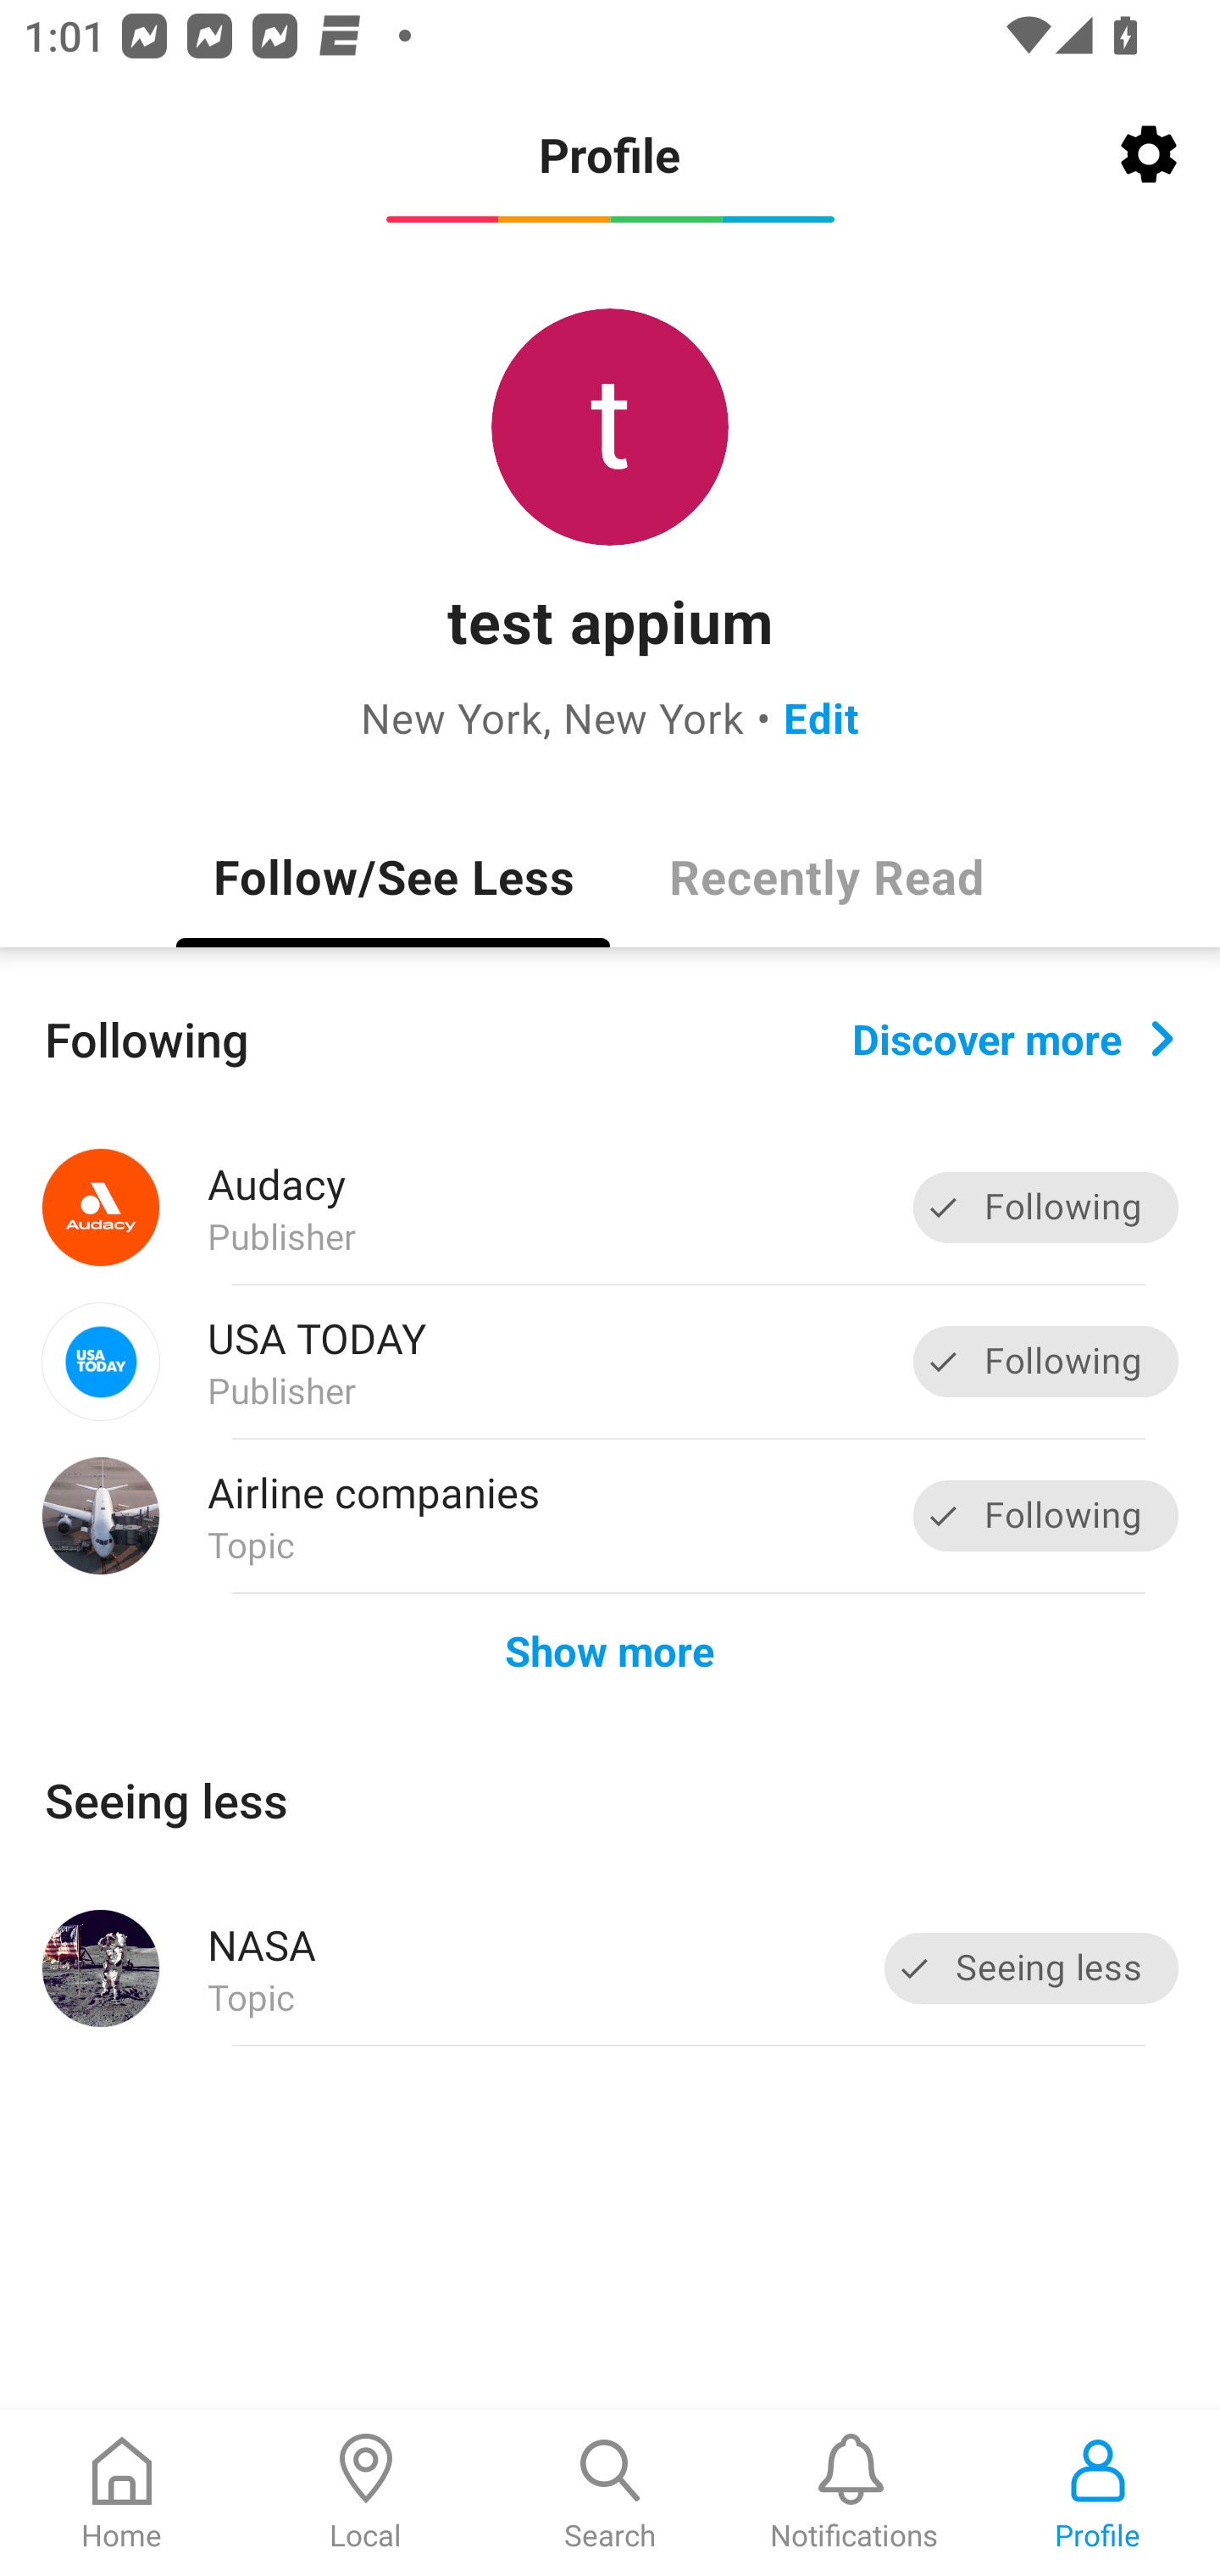  I want to click on Search, so click(610, 2493).